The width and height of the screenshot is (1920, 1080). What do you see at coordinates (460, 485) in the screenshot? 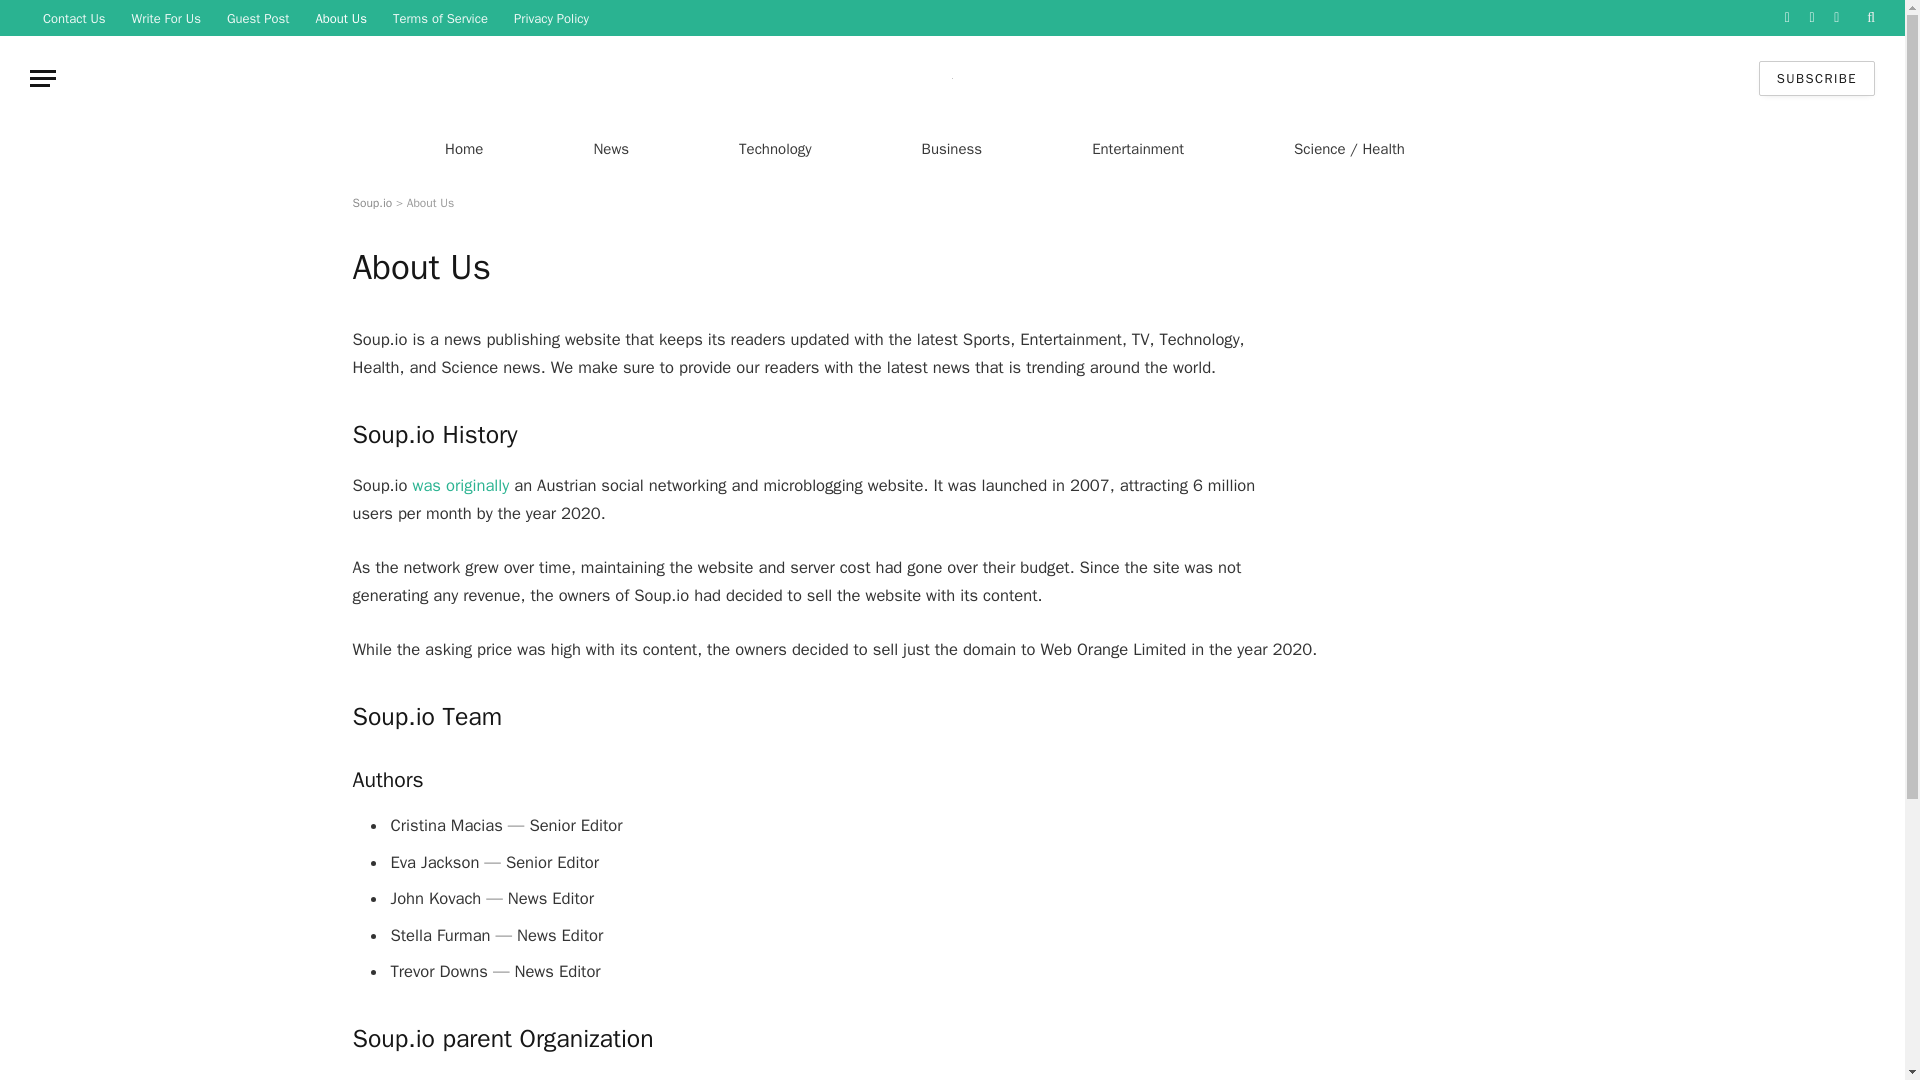
I see `was originally` at bounding box center [460, 485].